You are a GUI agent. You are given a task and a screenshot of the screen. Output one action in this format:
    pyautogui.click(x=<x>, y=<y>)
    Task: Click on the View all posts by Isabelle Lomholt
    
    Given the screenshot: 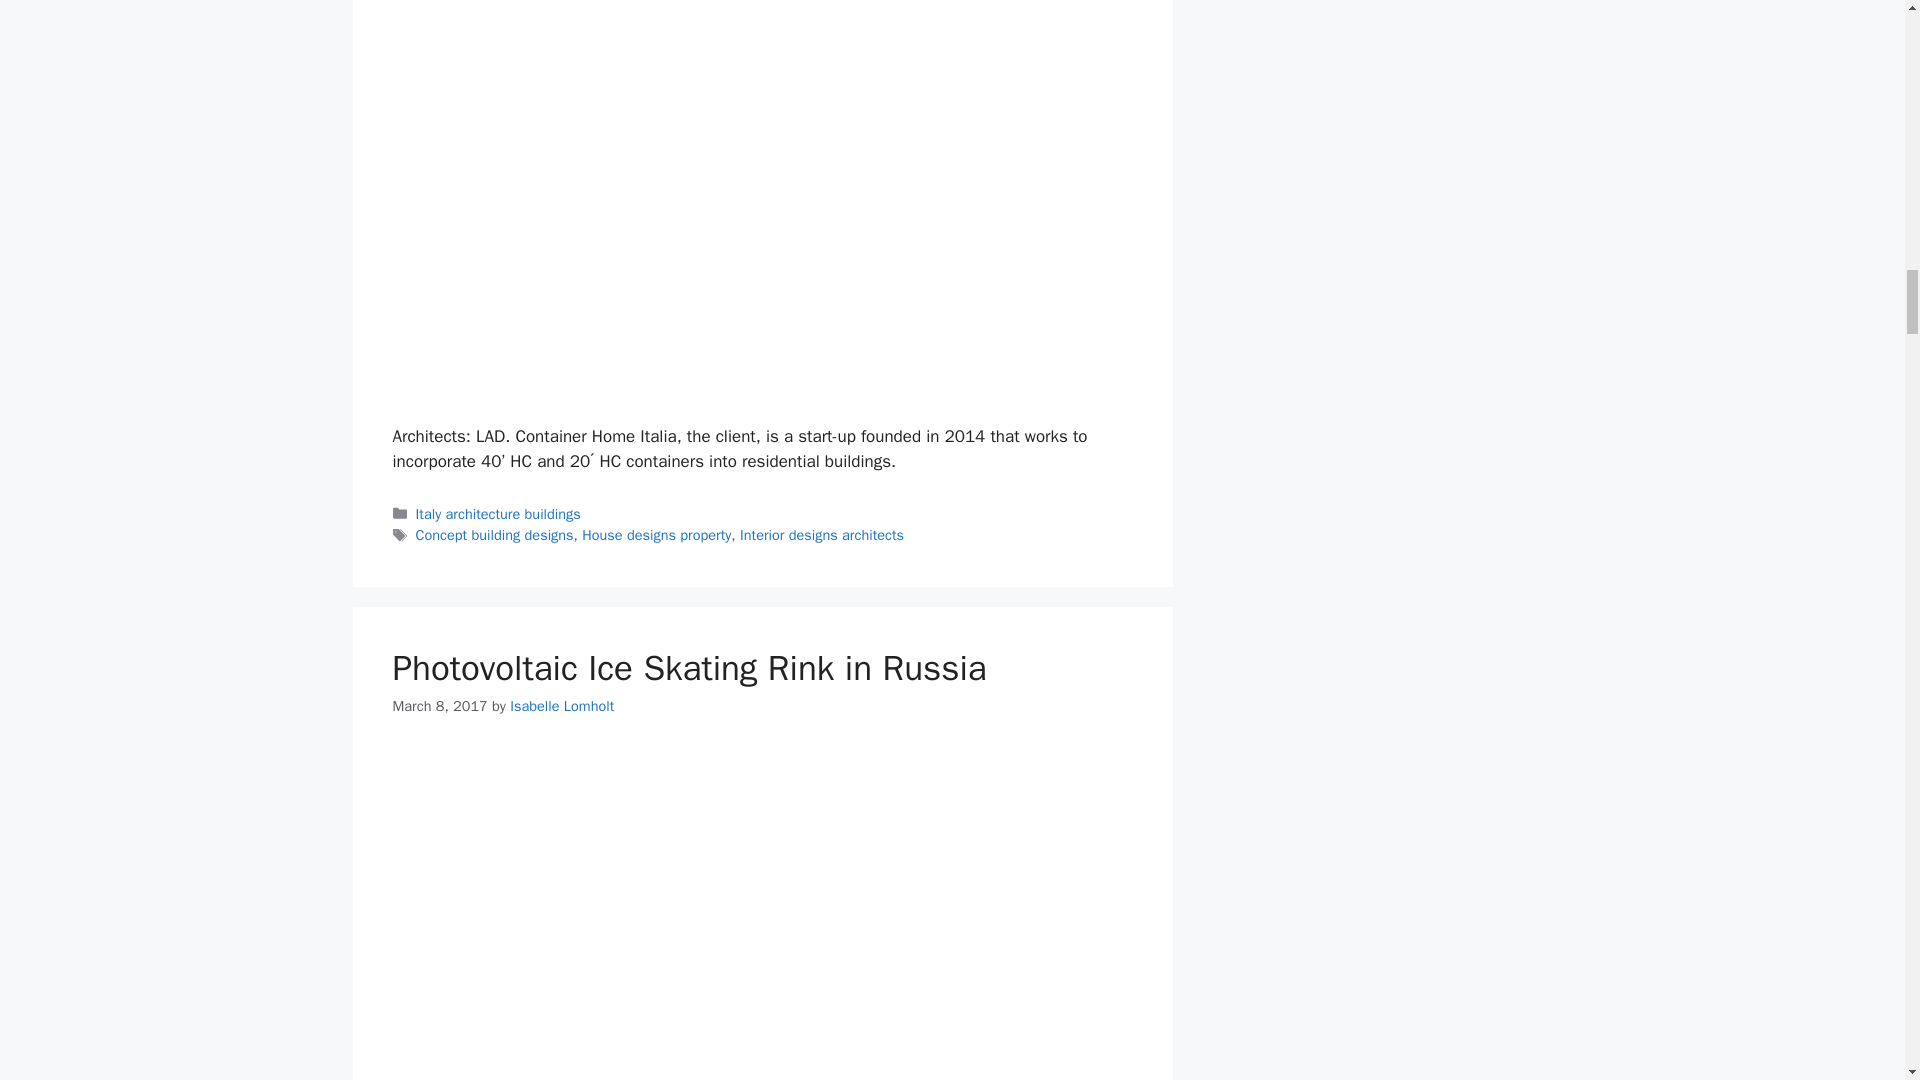 What is the action you would take?
    pyautogui.click(x=562, y=705)
    